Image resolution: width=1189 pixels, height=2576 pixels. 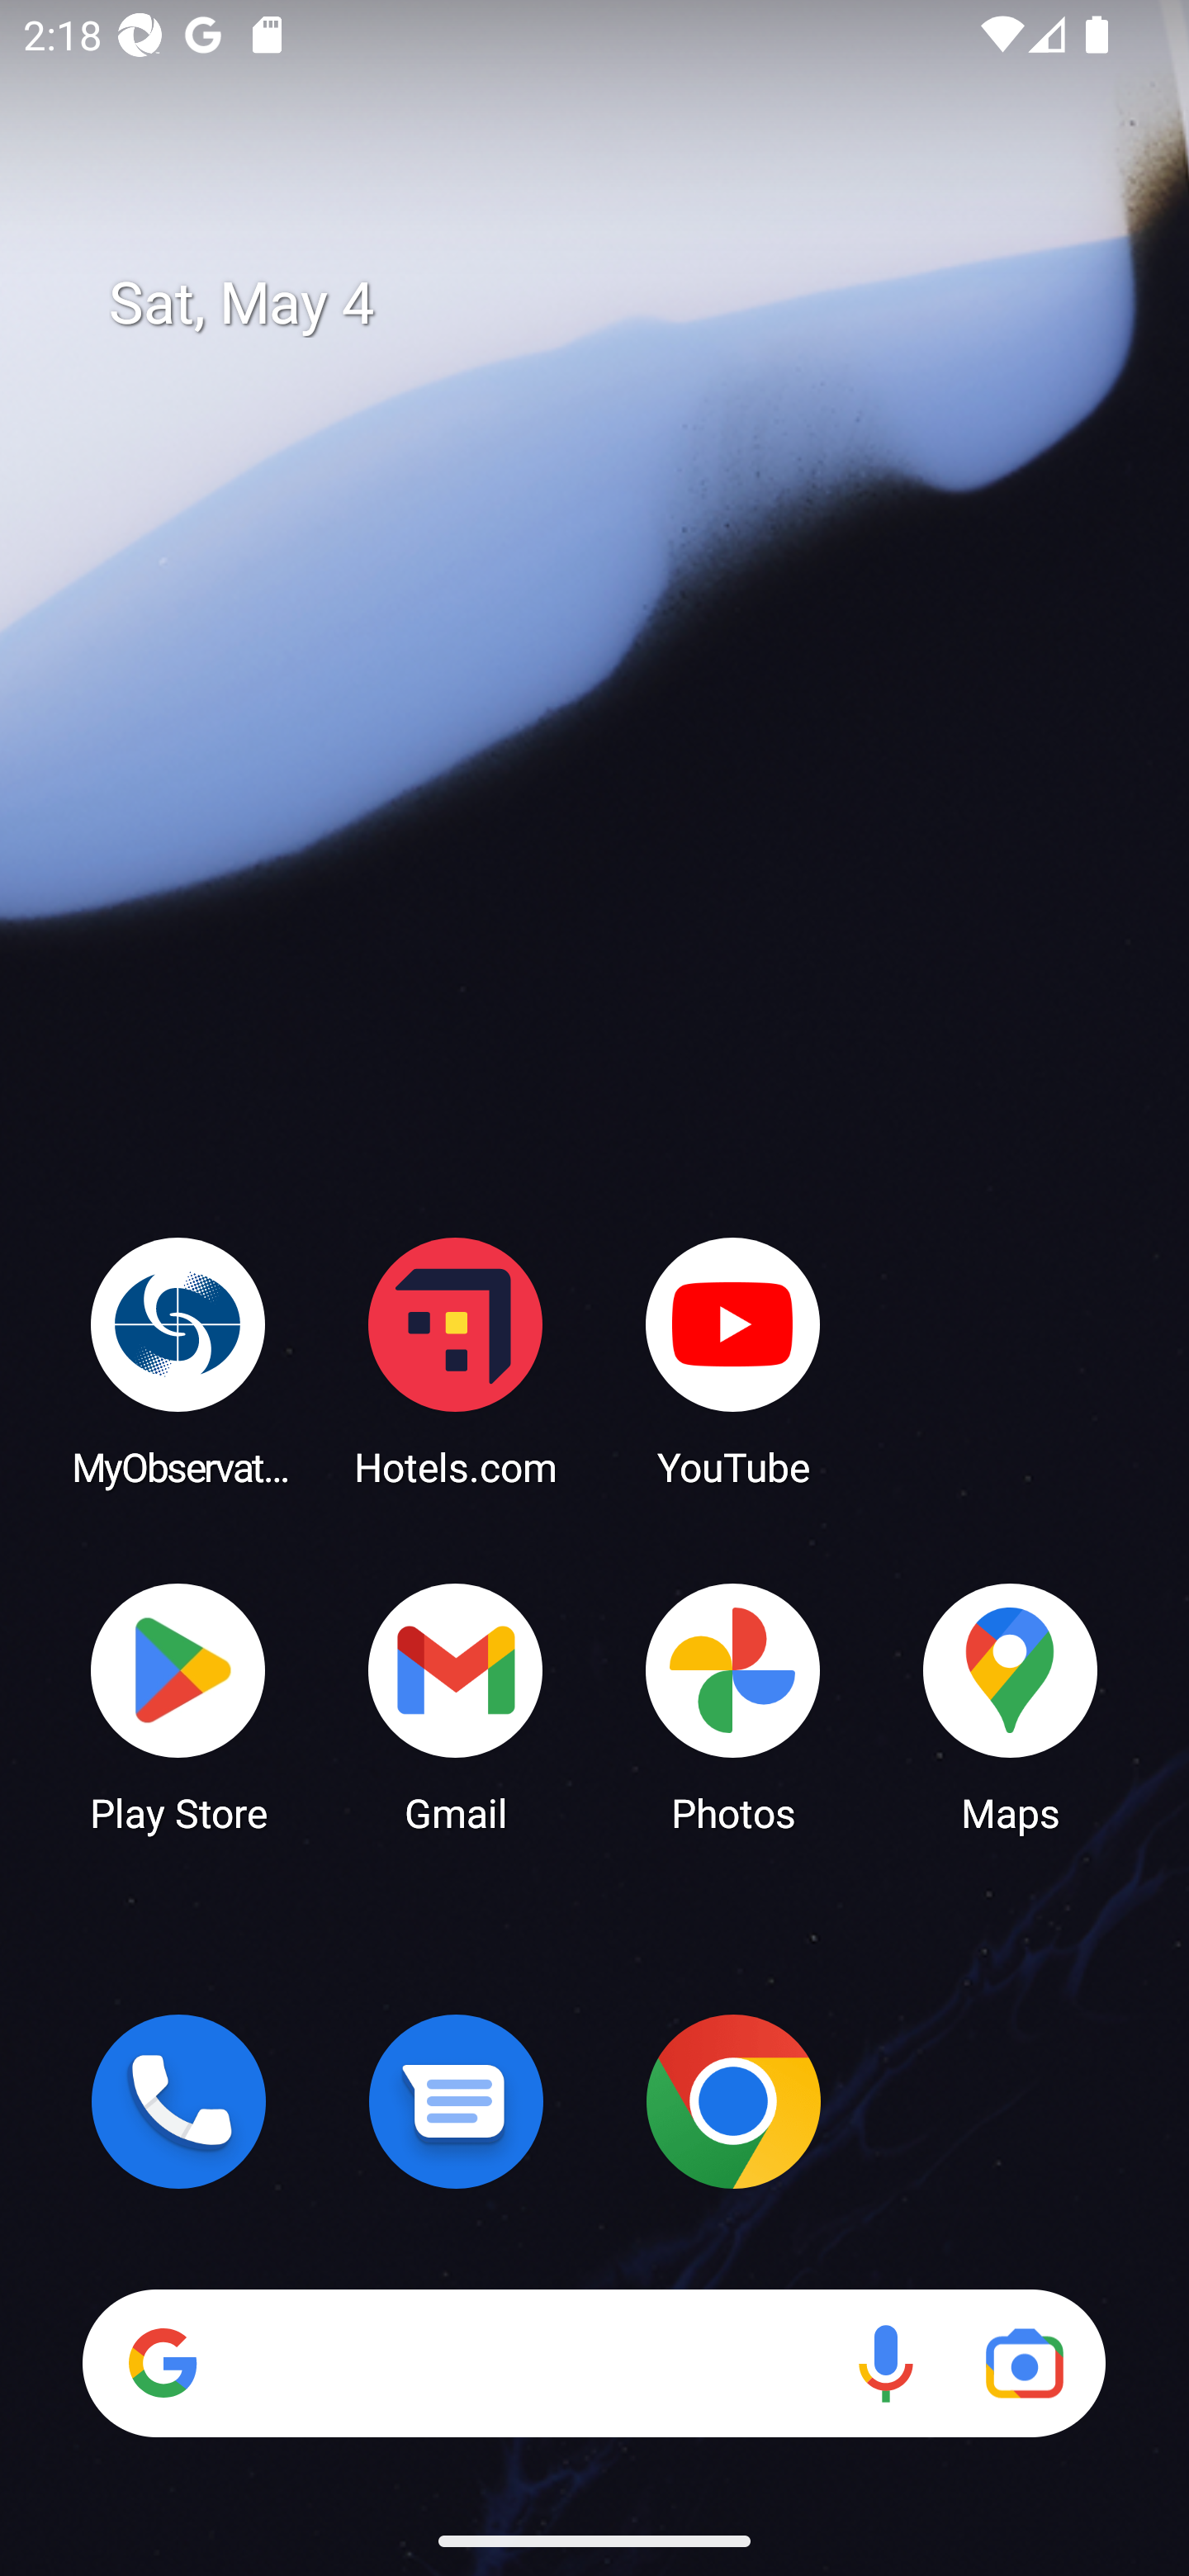 What do you see at coordinates (733, 1706) in the screenshot?
I see `Photos` at bounding box center [733, 1706].